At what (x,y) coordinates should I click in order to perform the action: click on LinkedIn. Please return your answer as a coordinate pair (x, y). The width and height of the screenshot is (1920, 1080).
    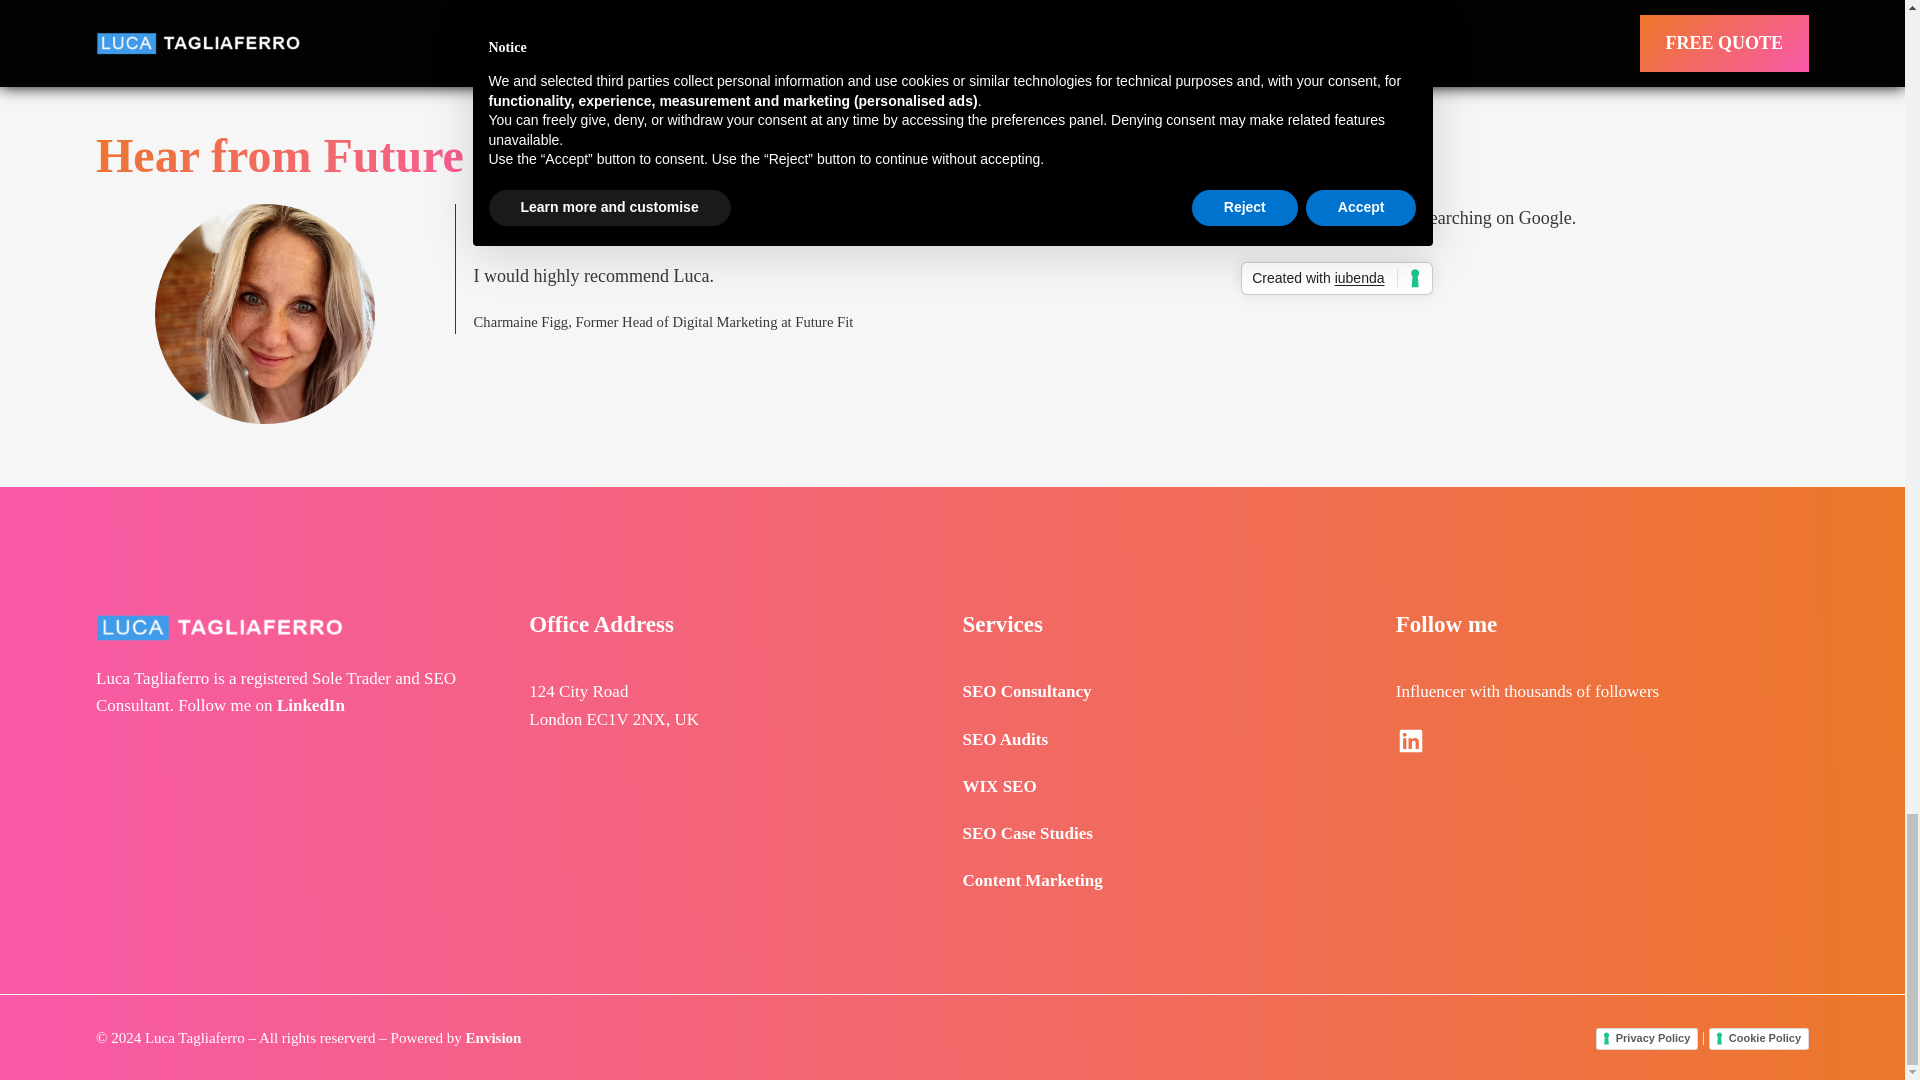
    Looking at the image, I should click on (310, 704).